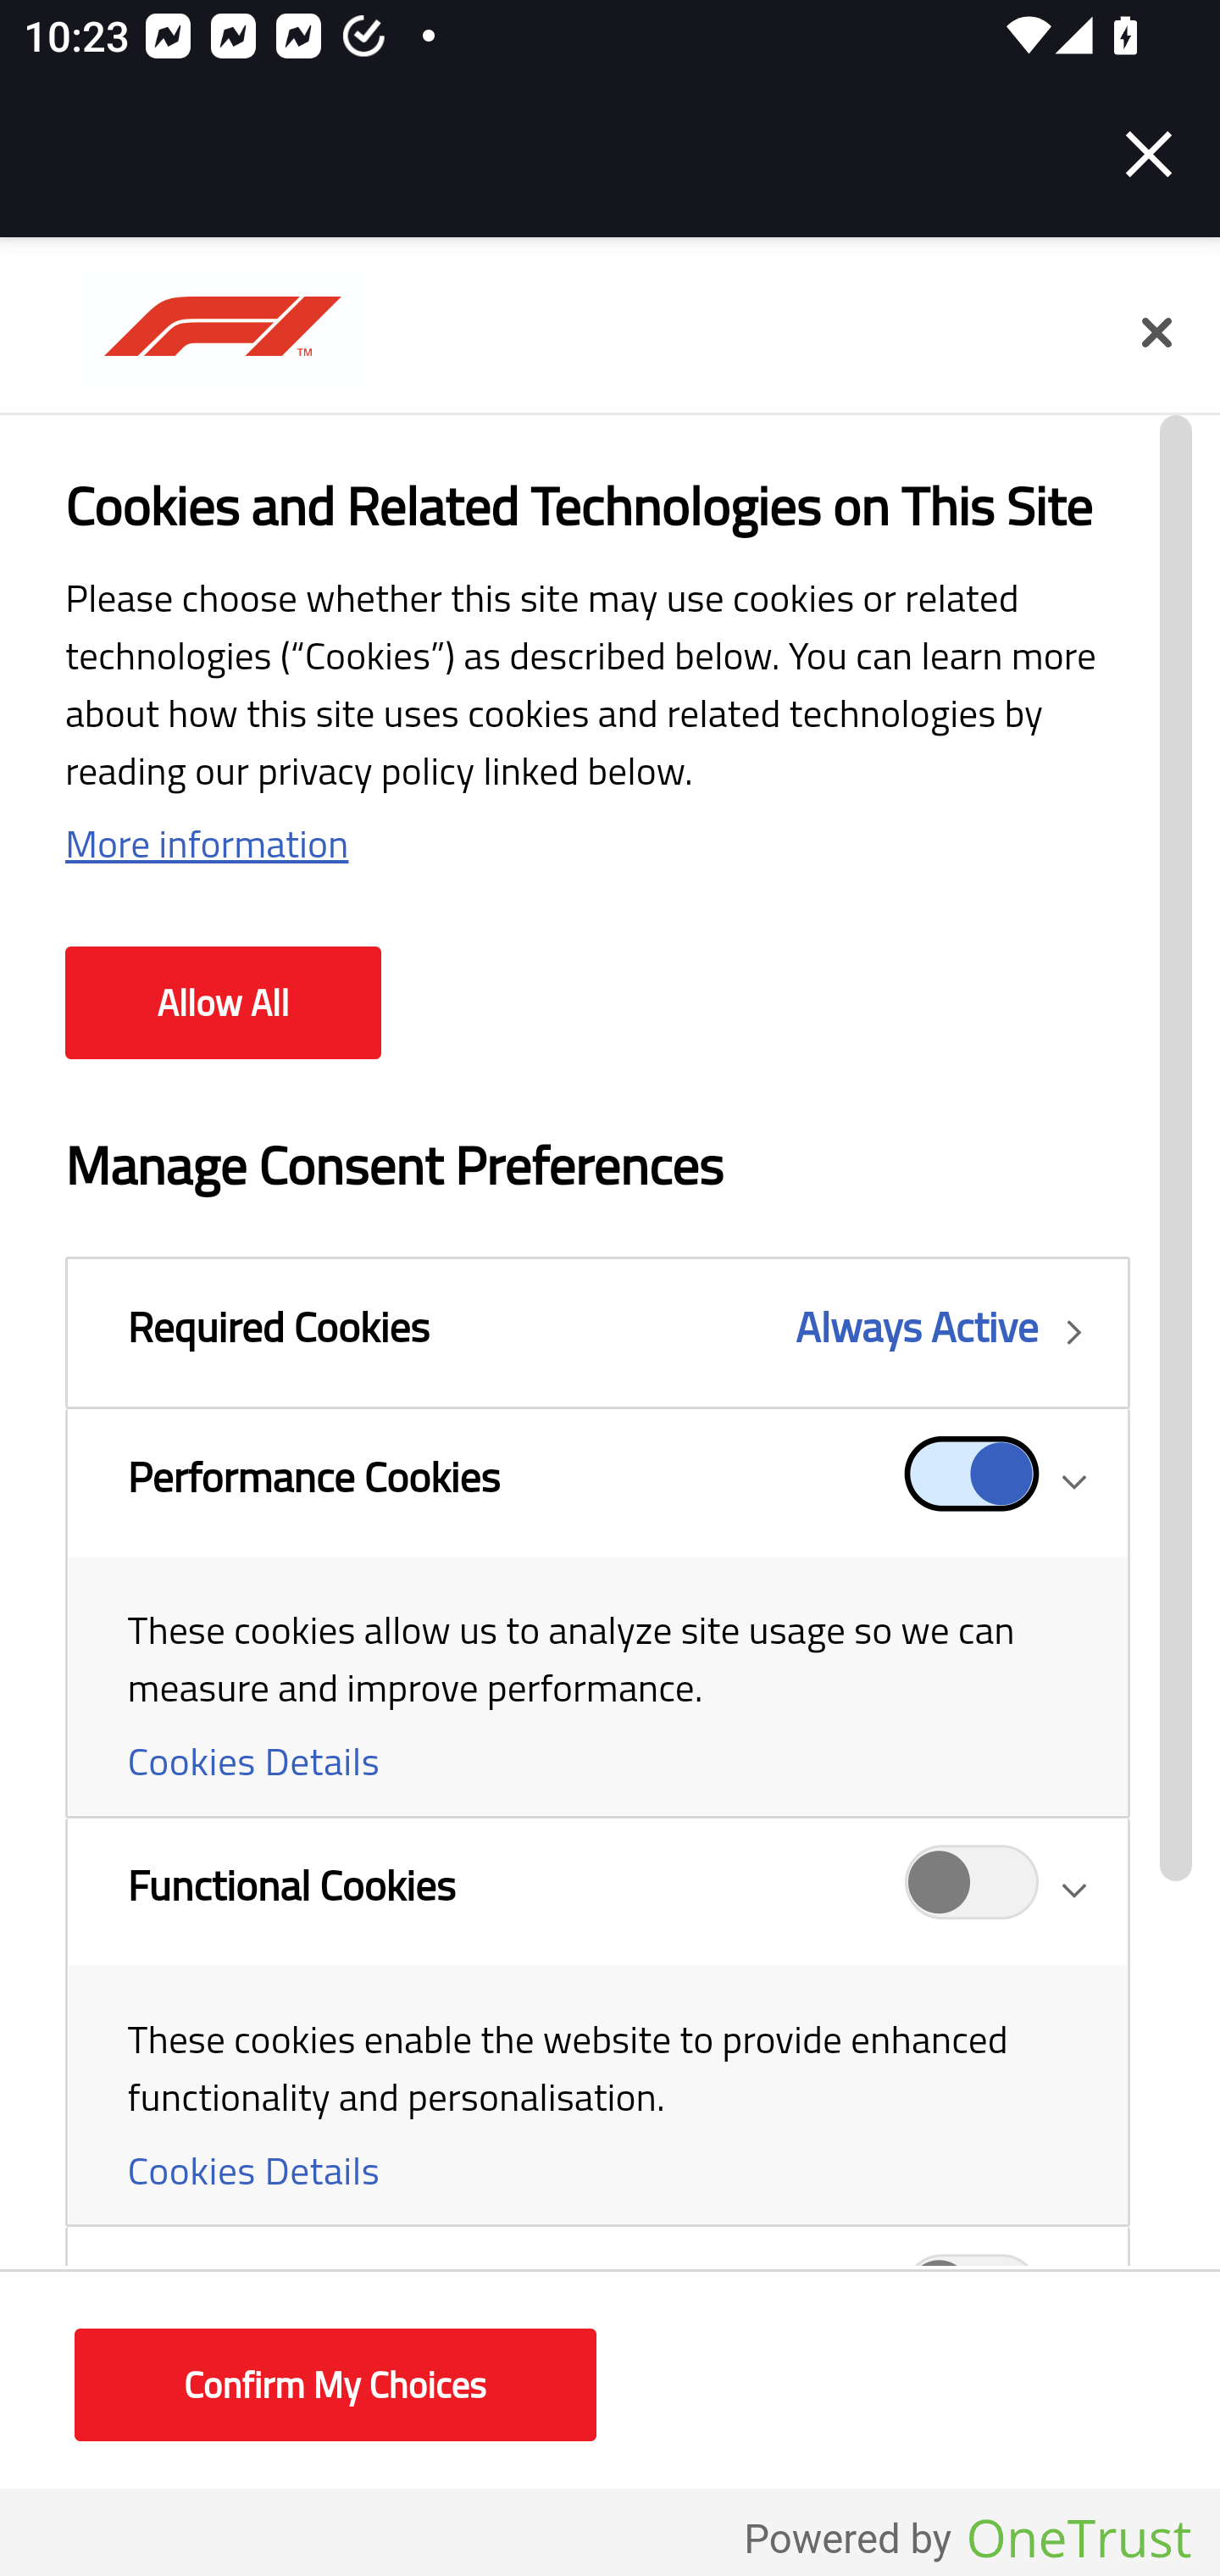 The image size is (1220, 2576). What do you see at coordinates (596, 1613) in the screenshot?
I see `Performance Cookies` at bounding box center [596, 1613].